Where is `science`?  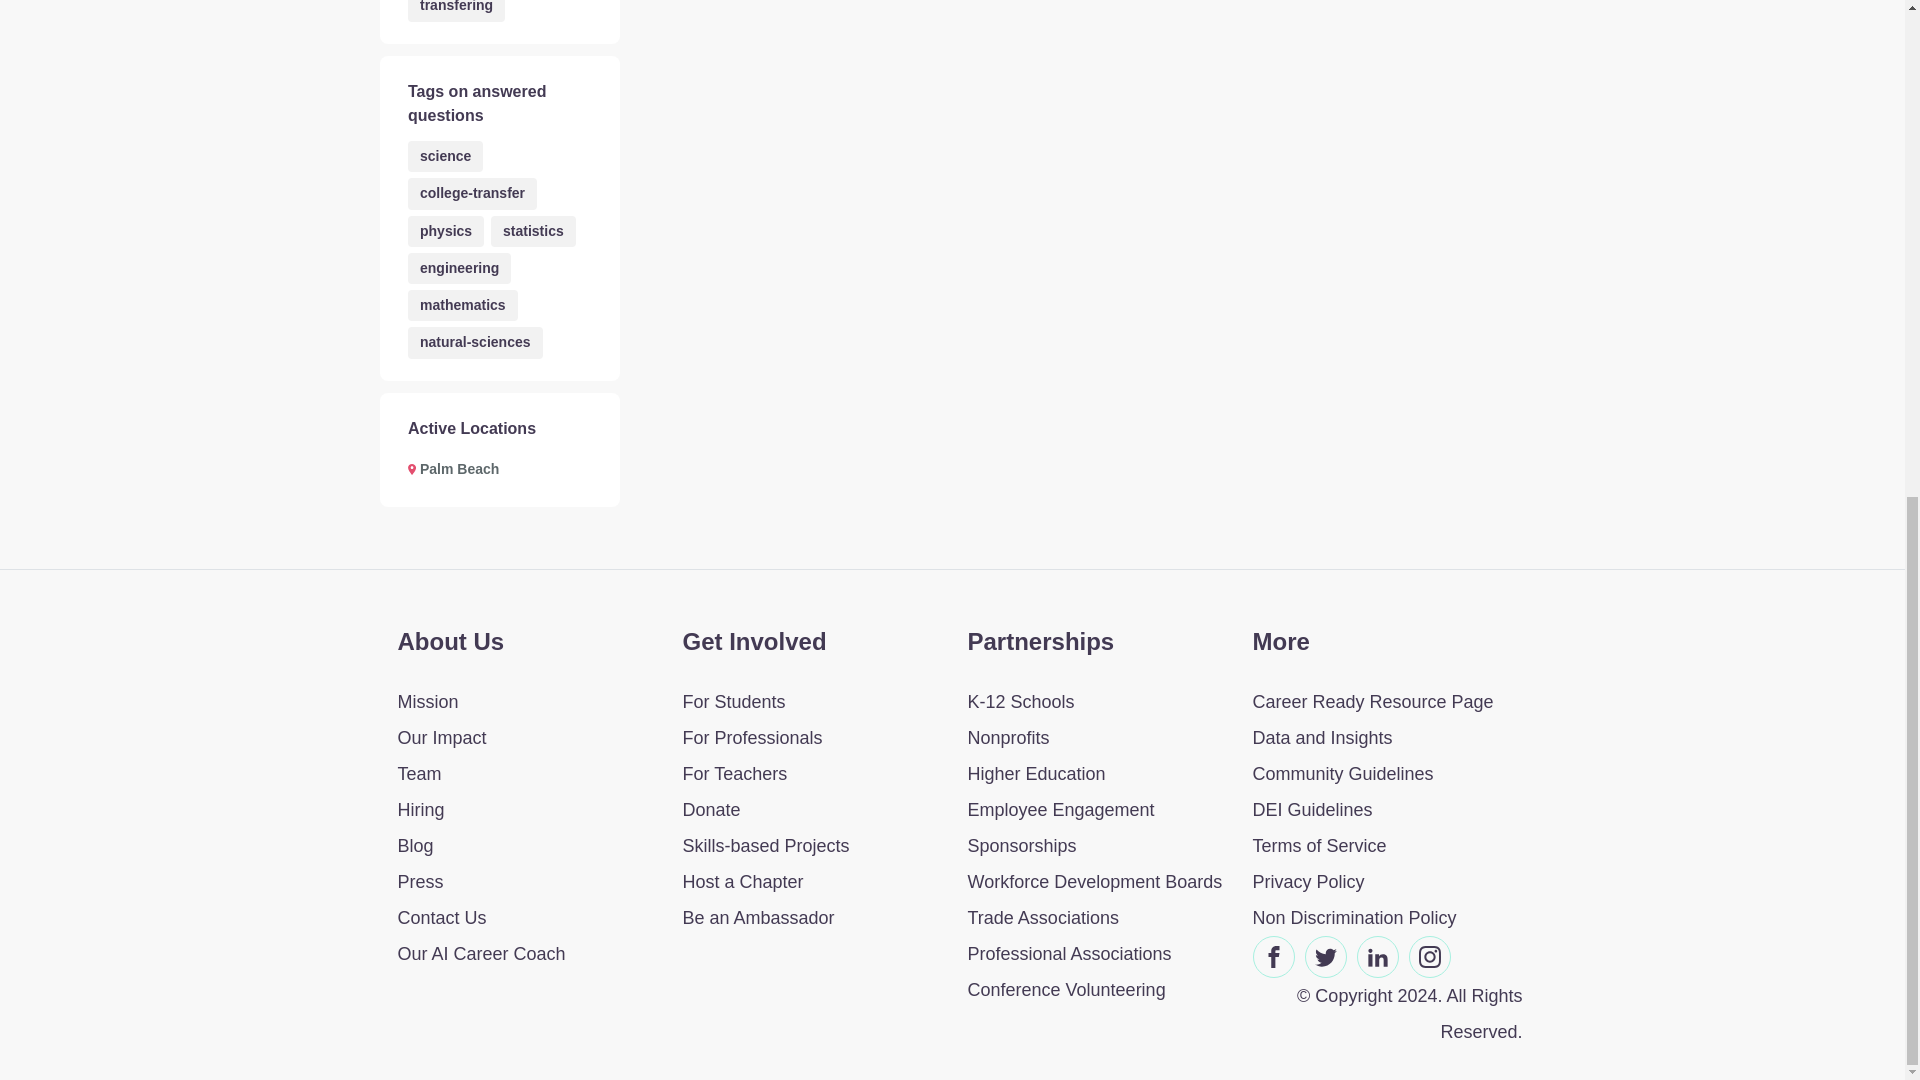
science is located at coordinates (445, 156).